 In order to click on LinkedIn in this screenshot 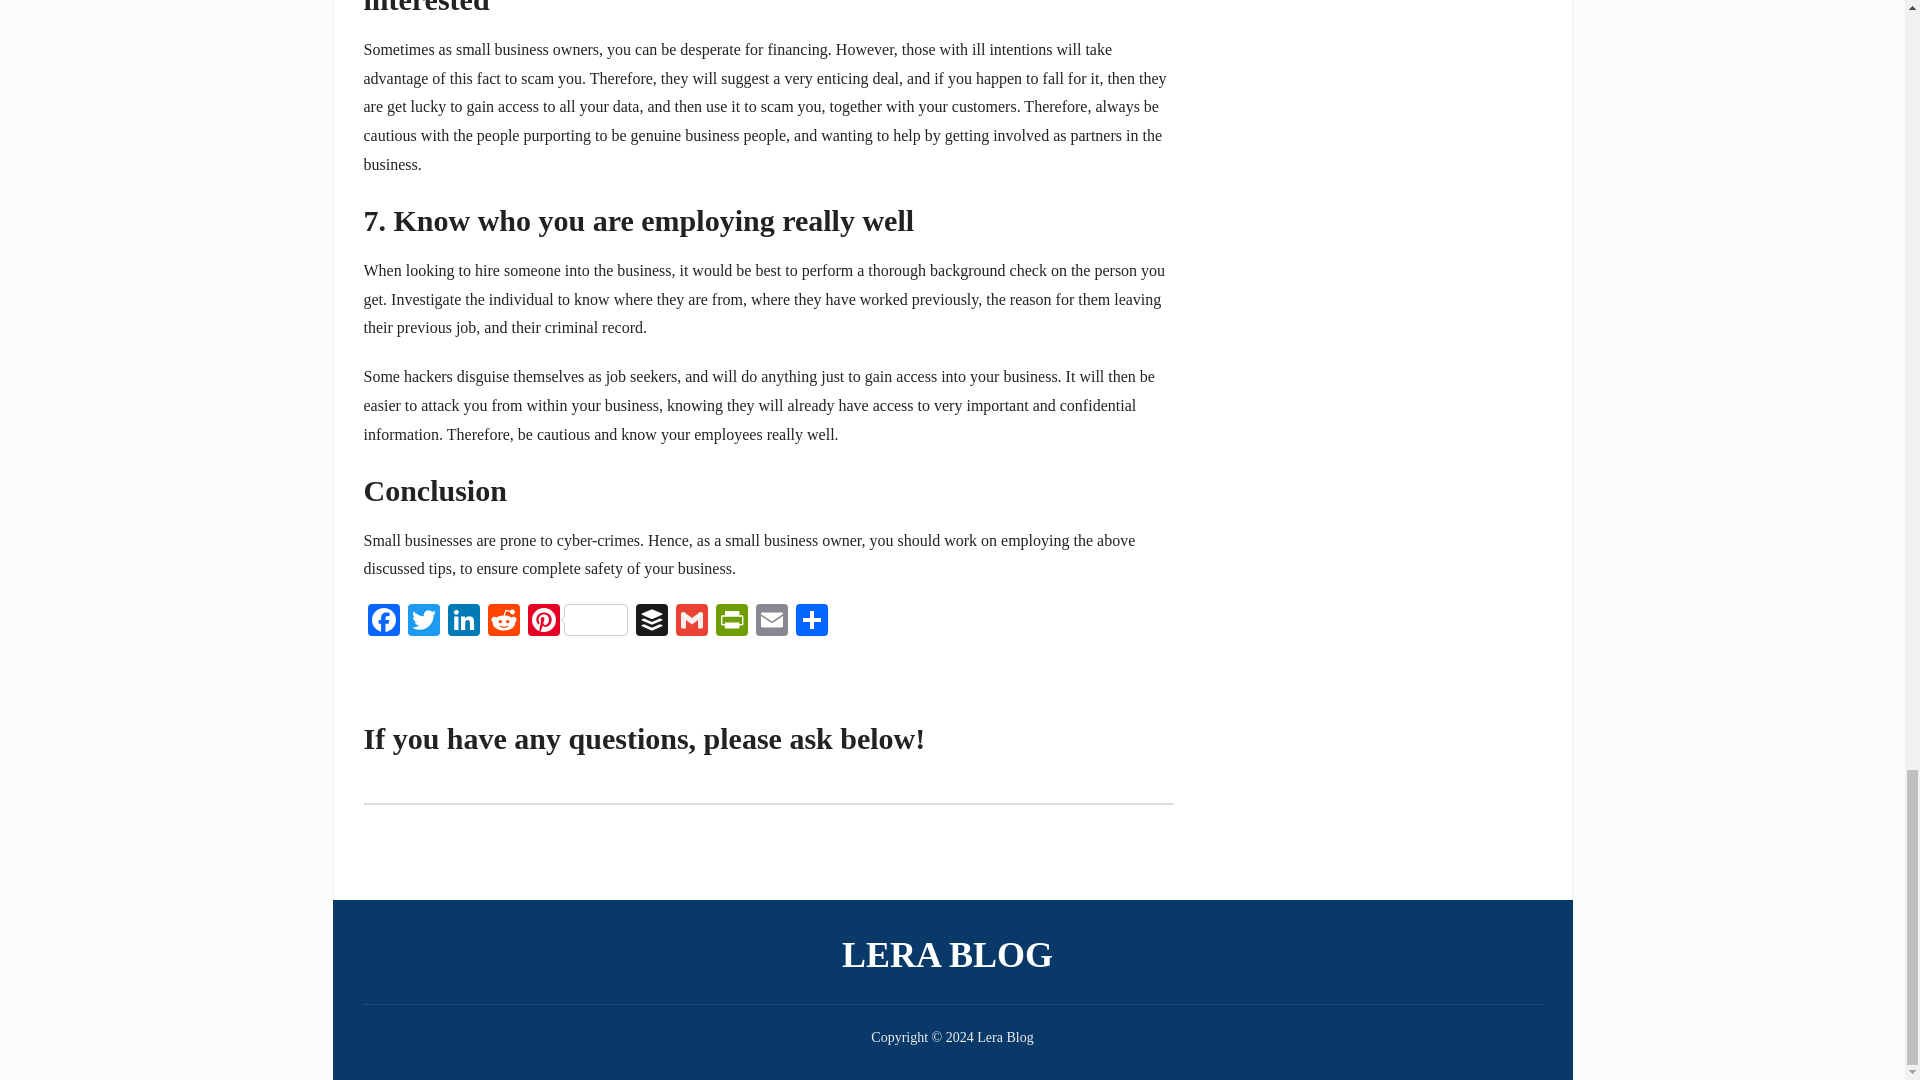, I will do `click(463, 622)`.